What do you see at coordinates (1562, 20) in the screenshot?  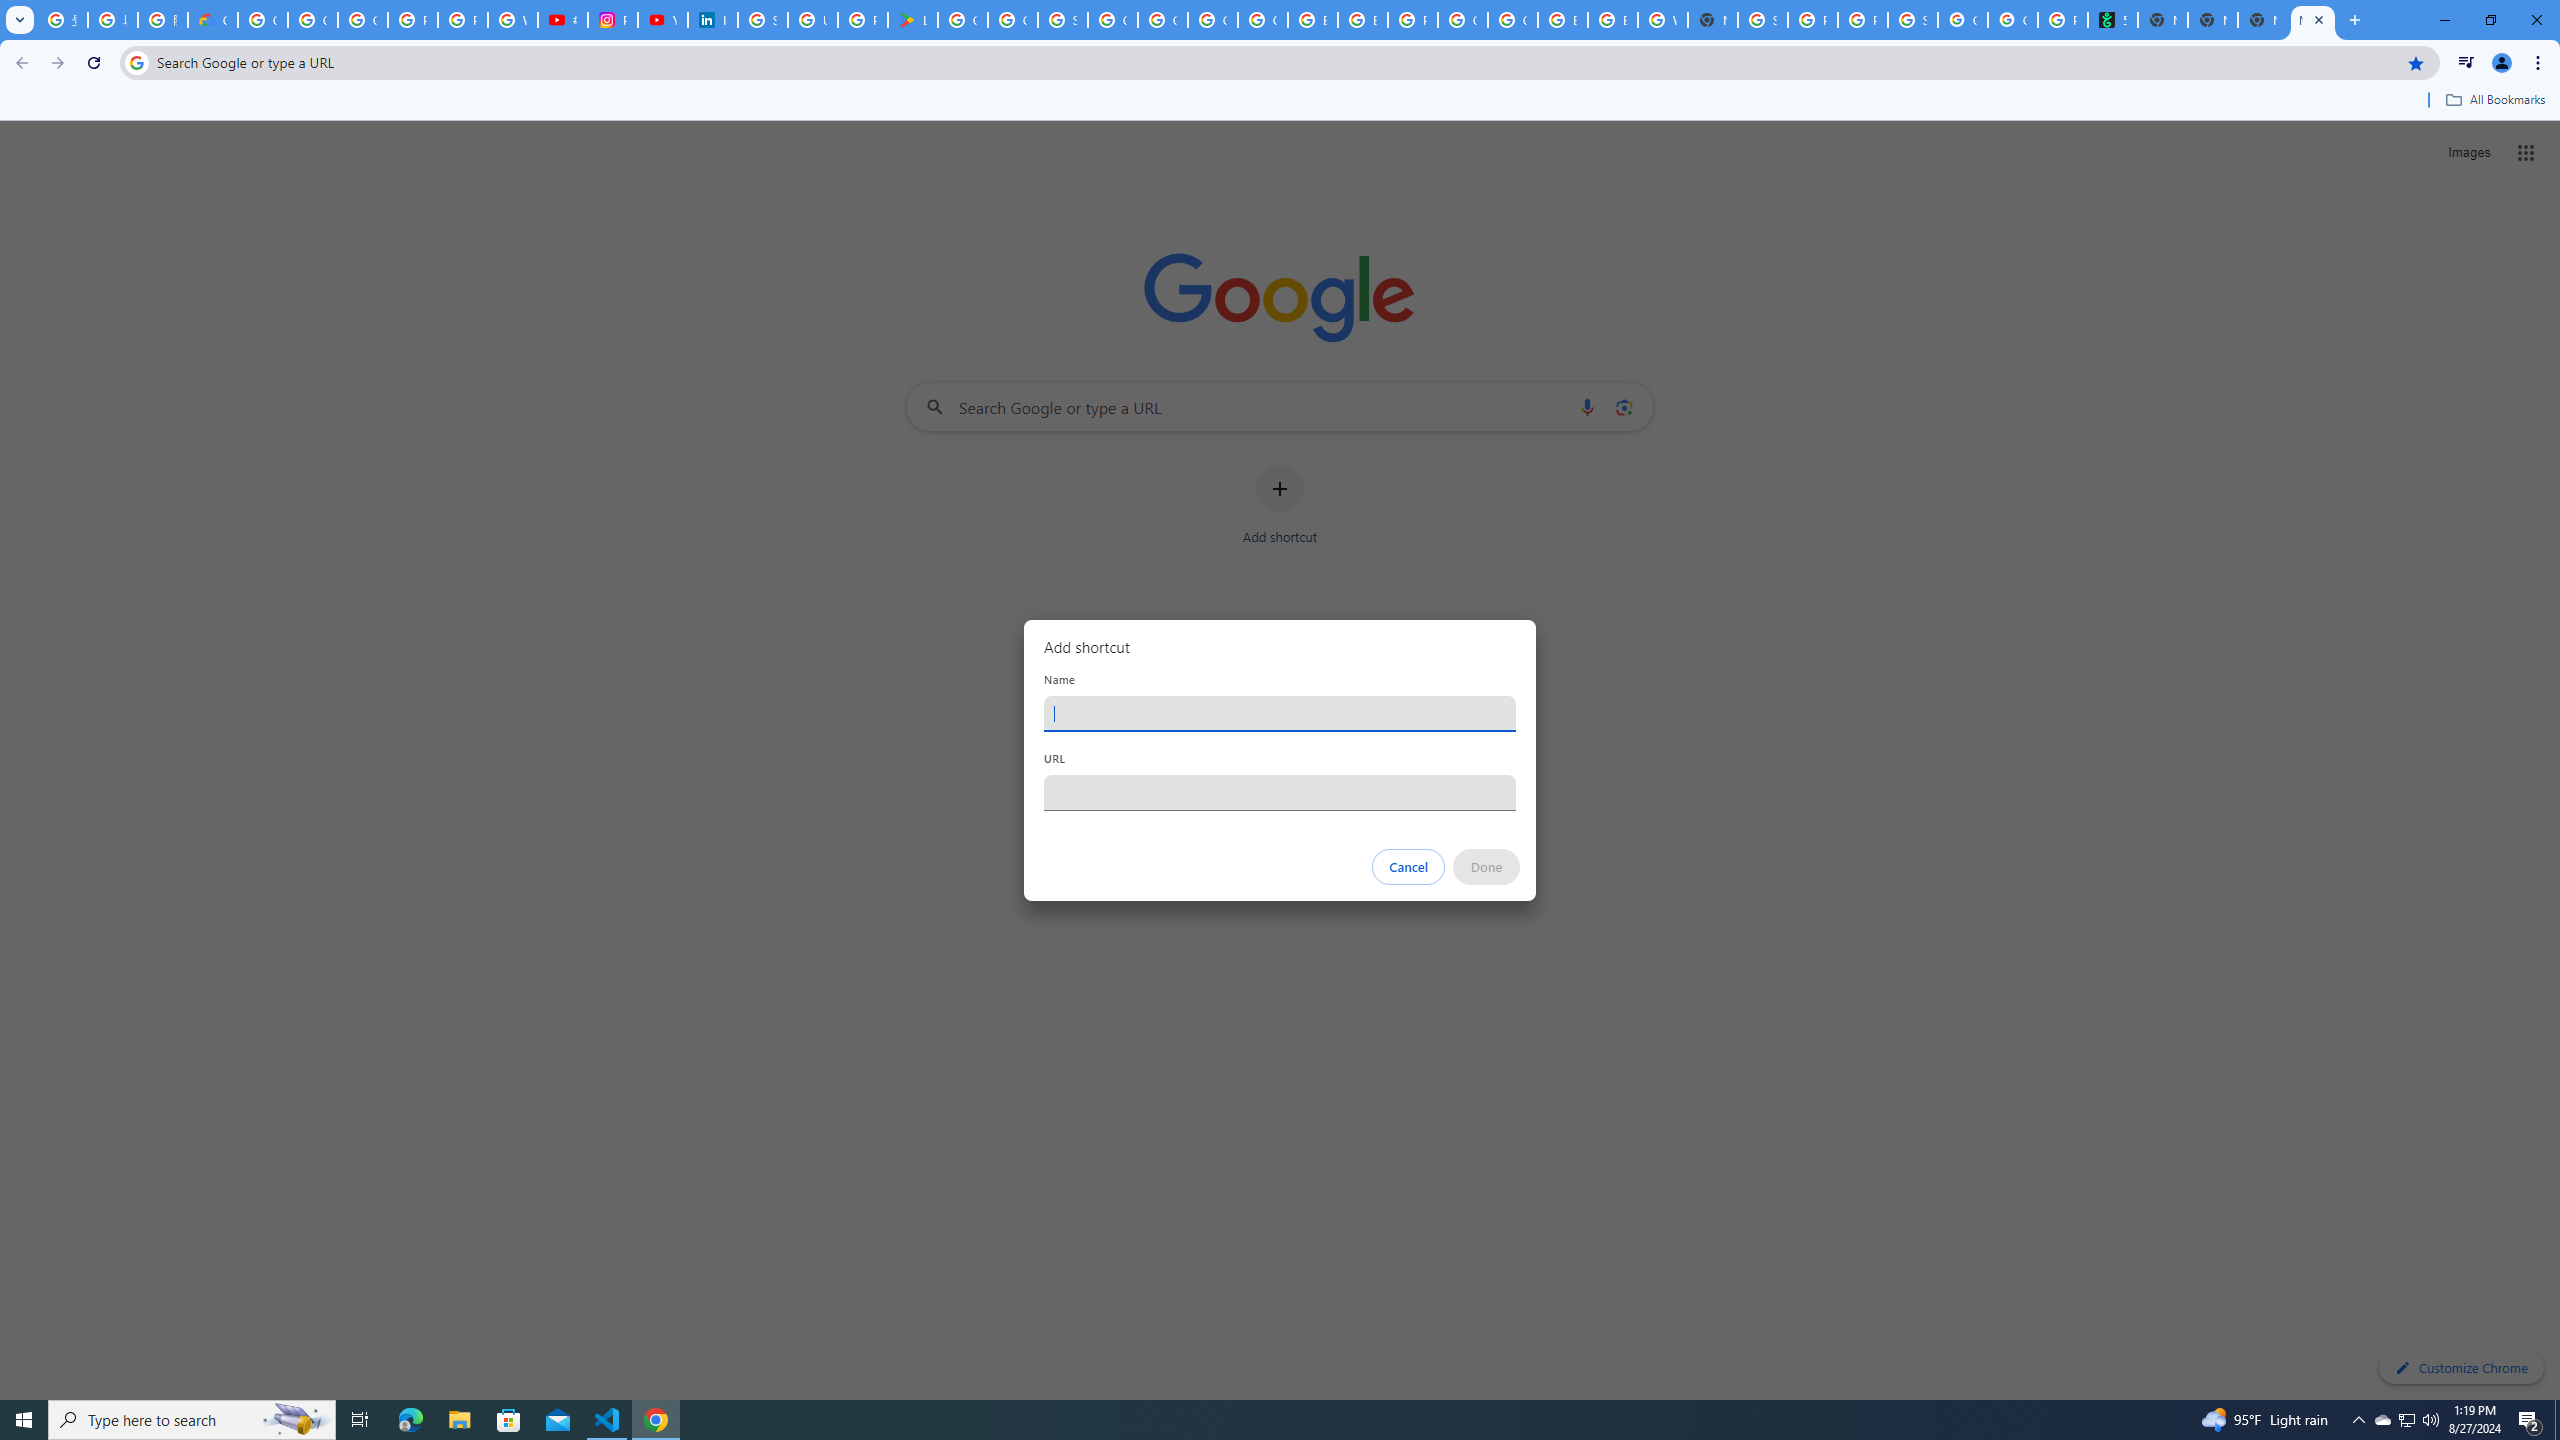 I see `Browse Chrome as a guest - Computer - Google Chrome Help` at bounding box center [1562, 20].